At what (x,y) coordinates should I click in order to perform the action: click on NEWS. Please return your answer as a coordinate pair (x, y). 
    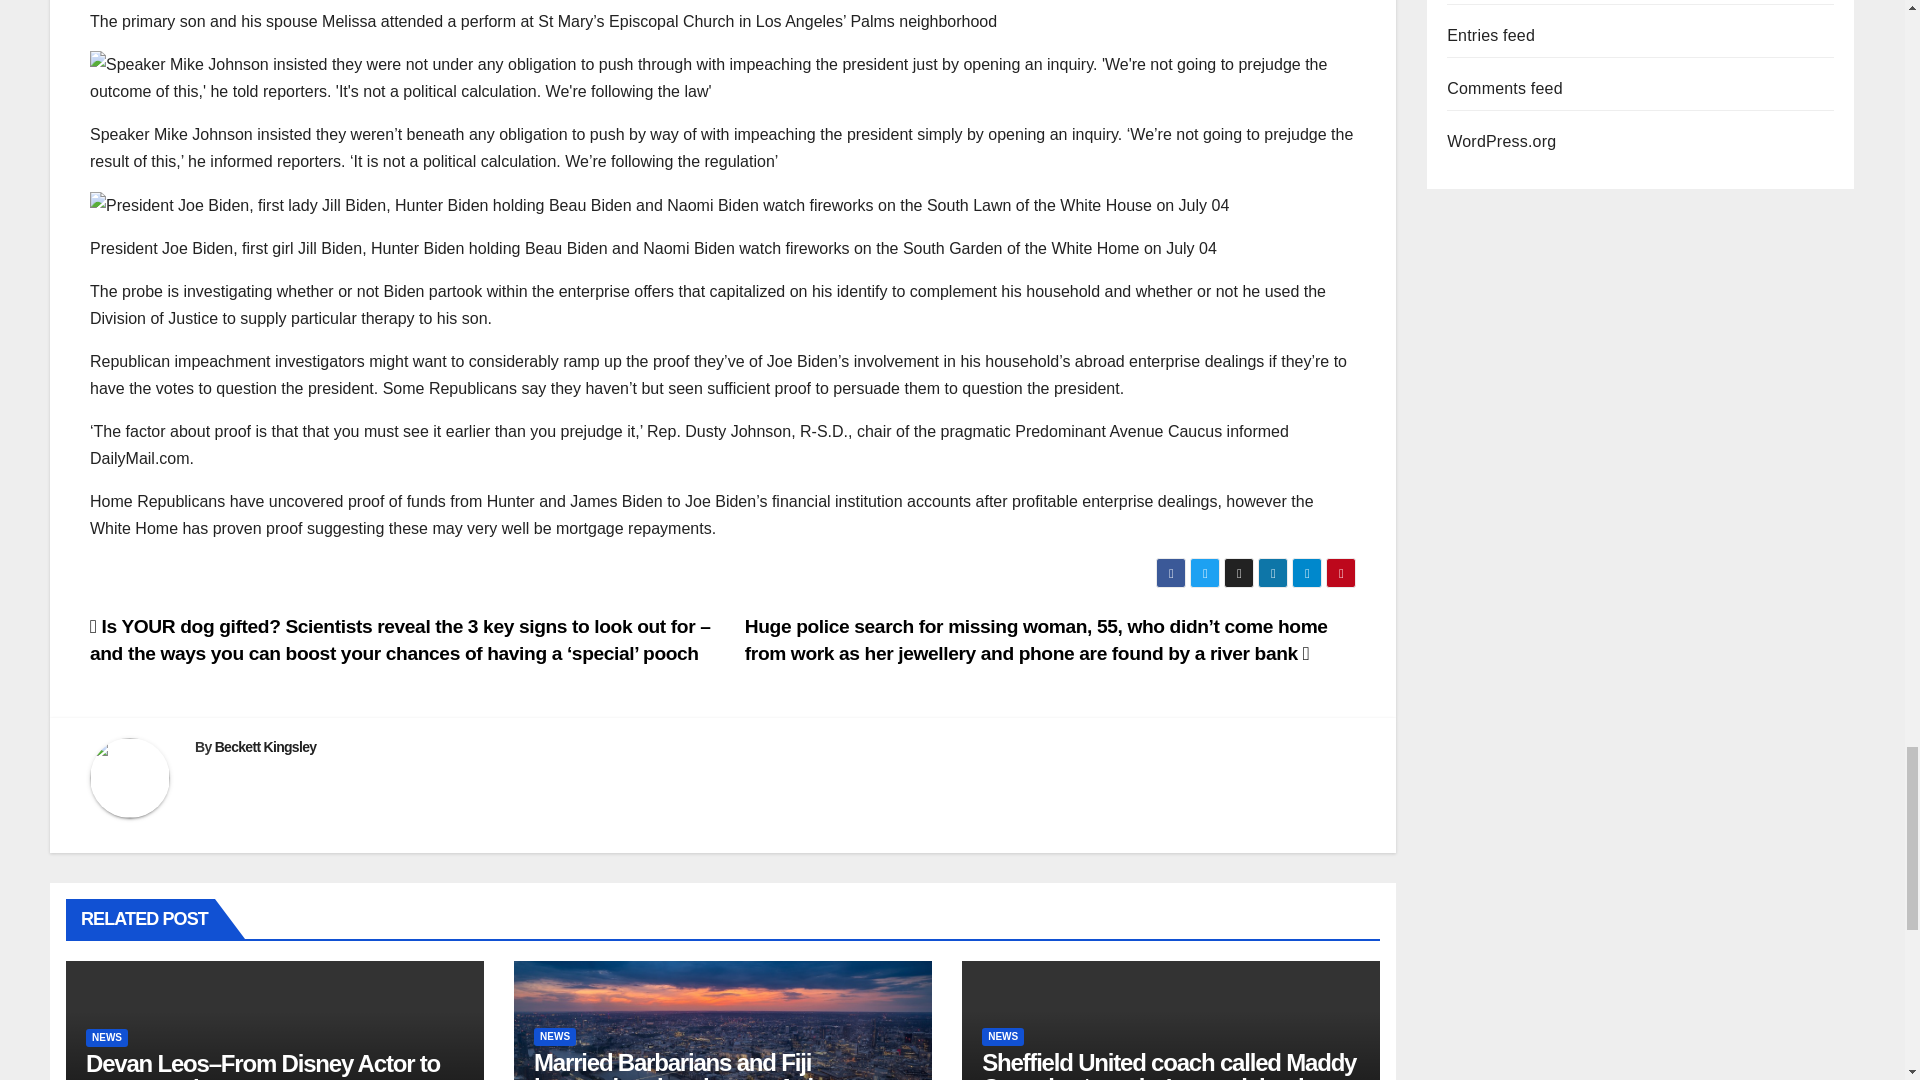
    Looking at the image, I should click on (1002, 1037).